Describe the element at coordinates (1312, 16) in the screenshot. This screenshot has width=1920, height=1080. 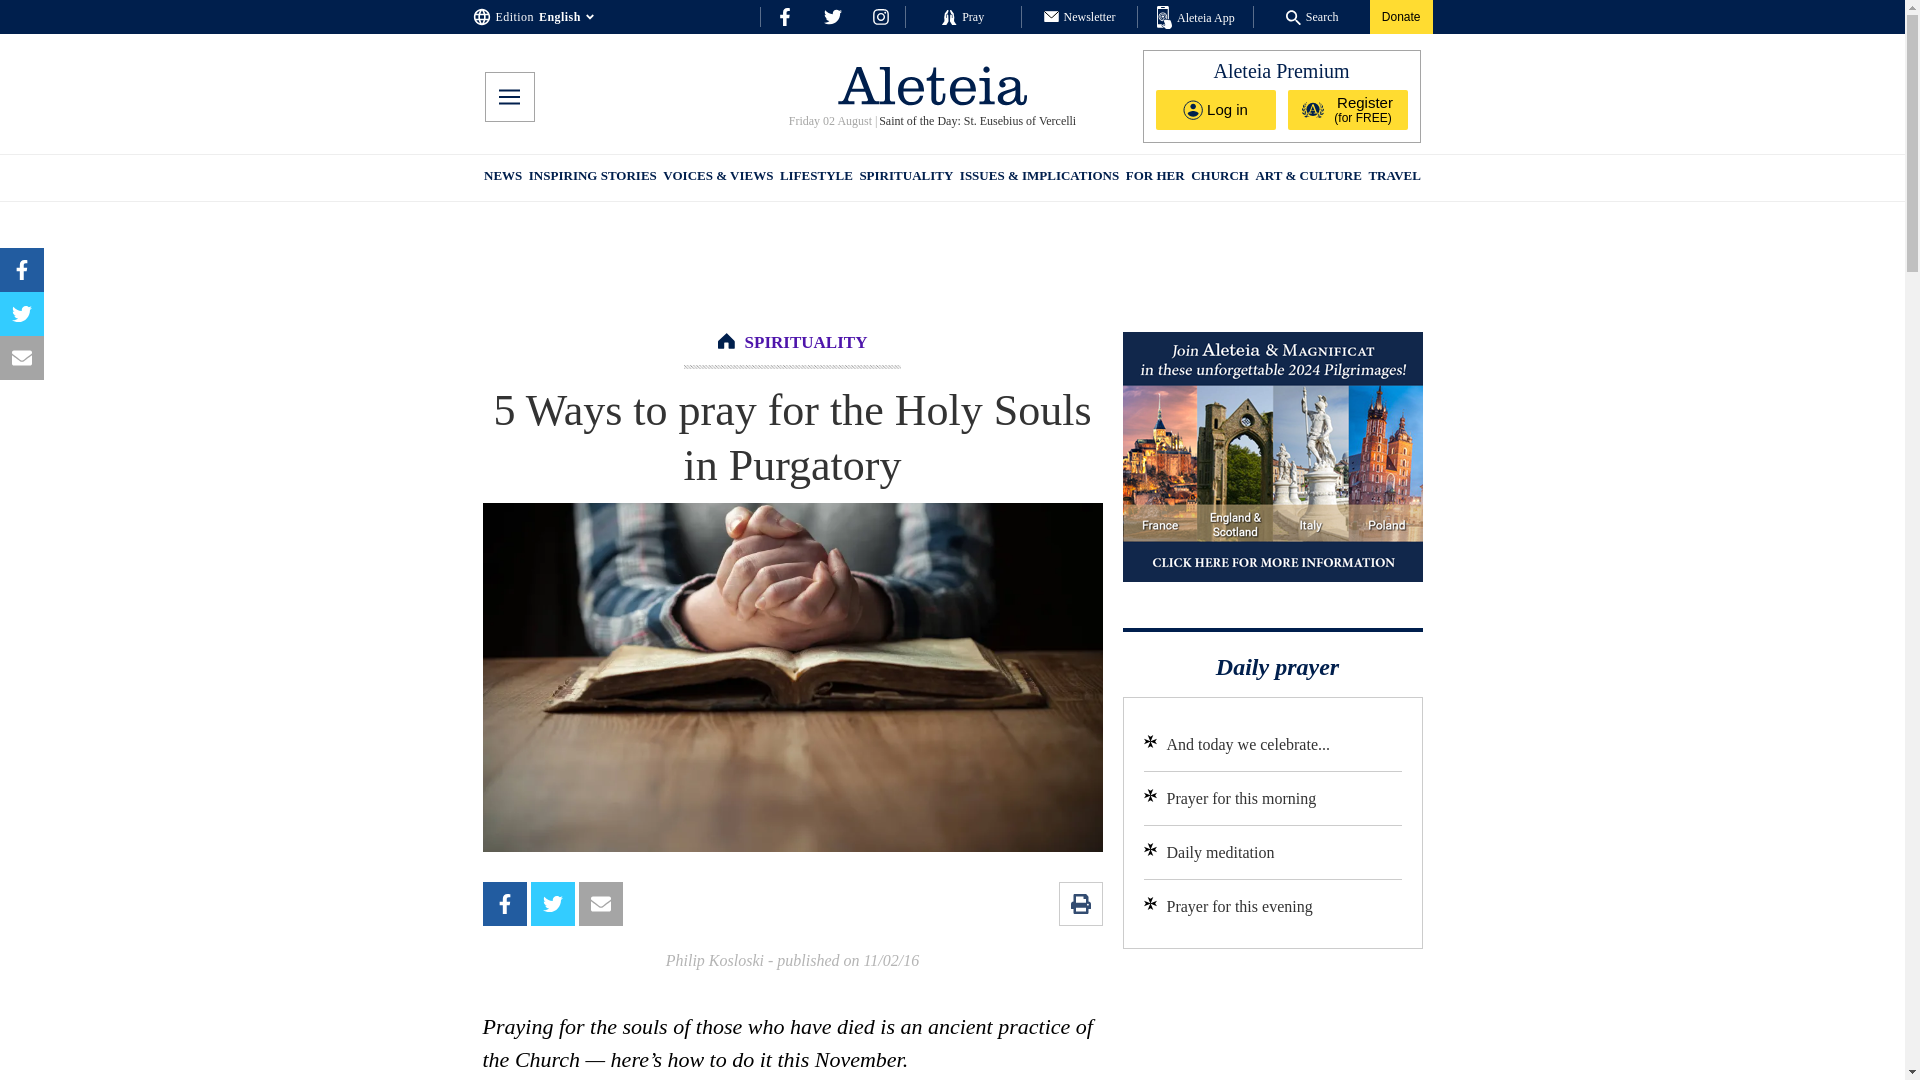
I see `Search` at that location.